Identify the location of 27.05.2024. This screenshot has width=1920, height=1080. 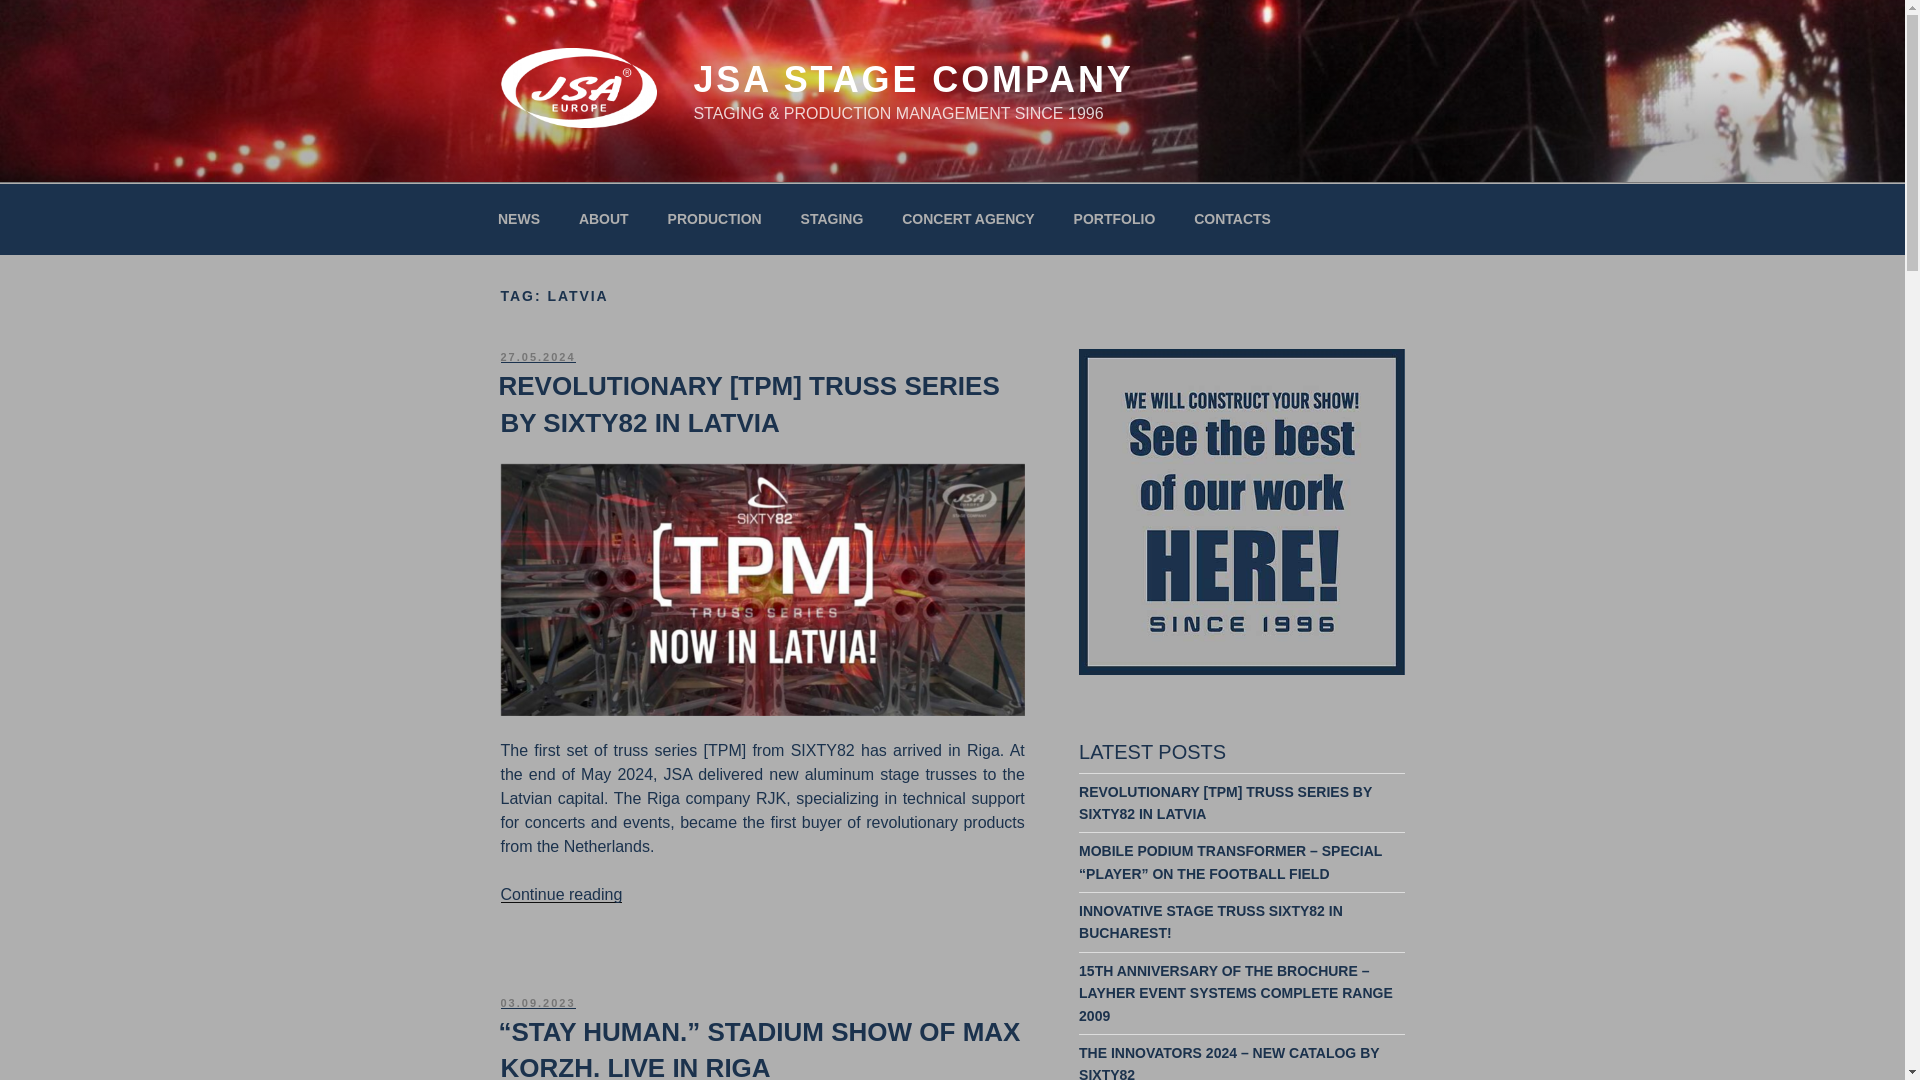
(536, 356).